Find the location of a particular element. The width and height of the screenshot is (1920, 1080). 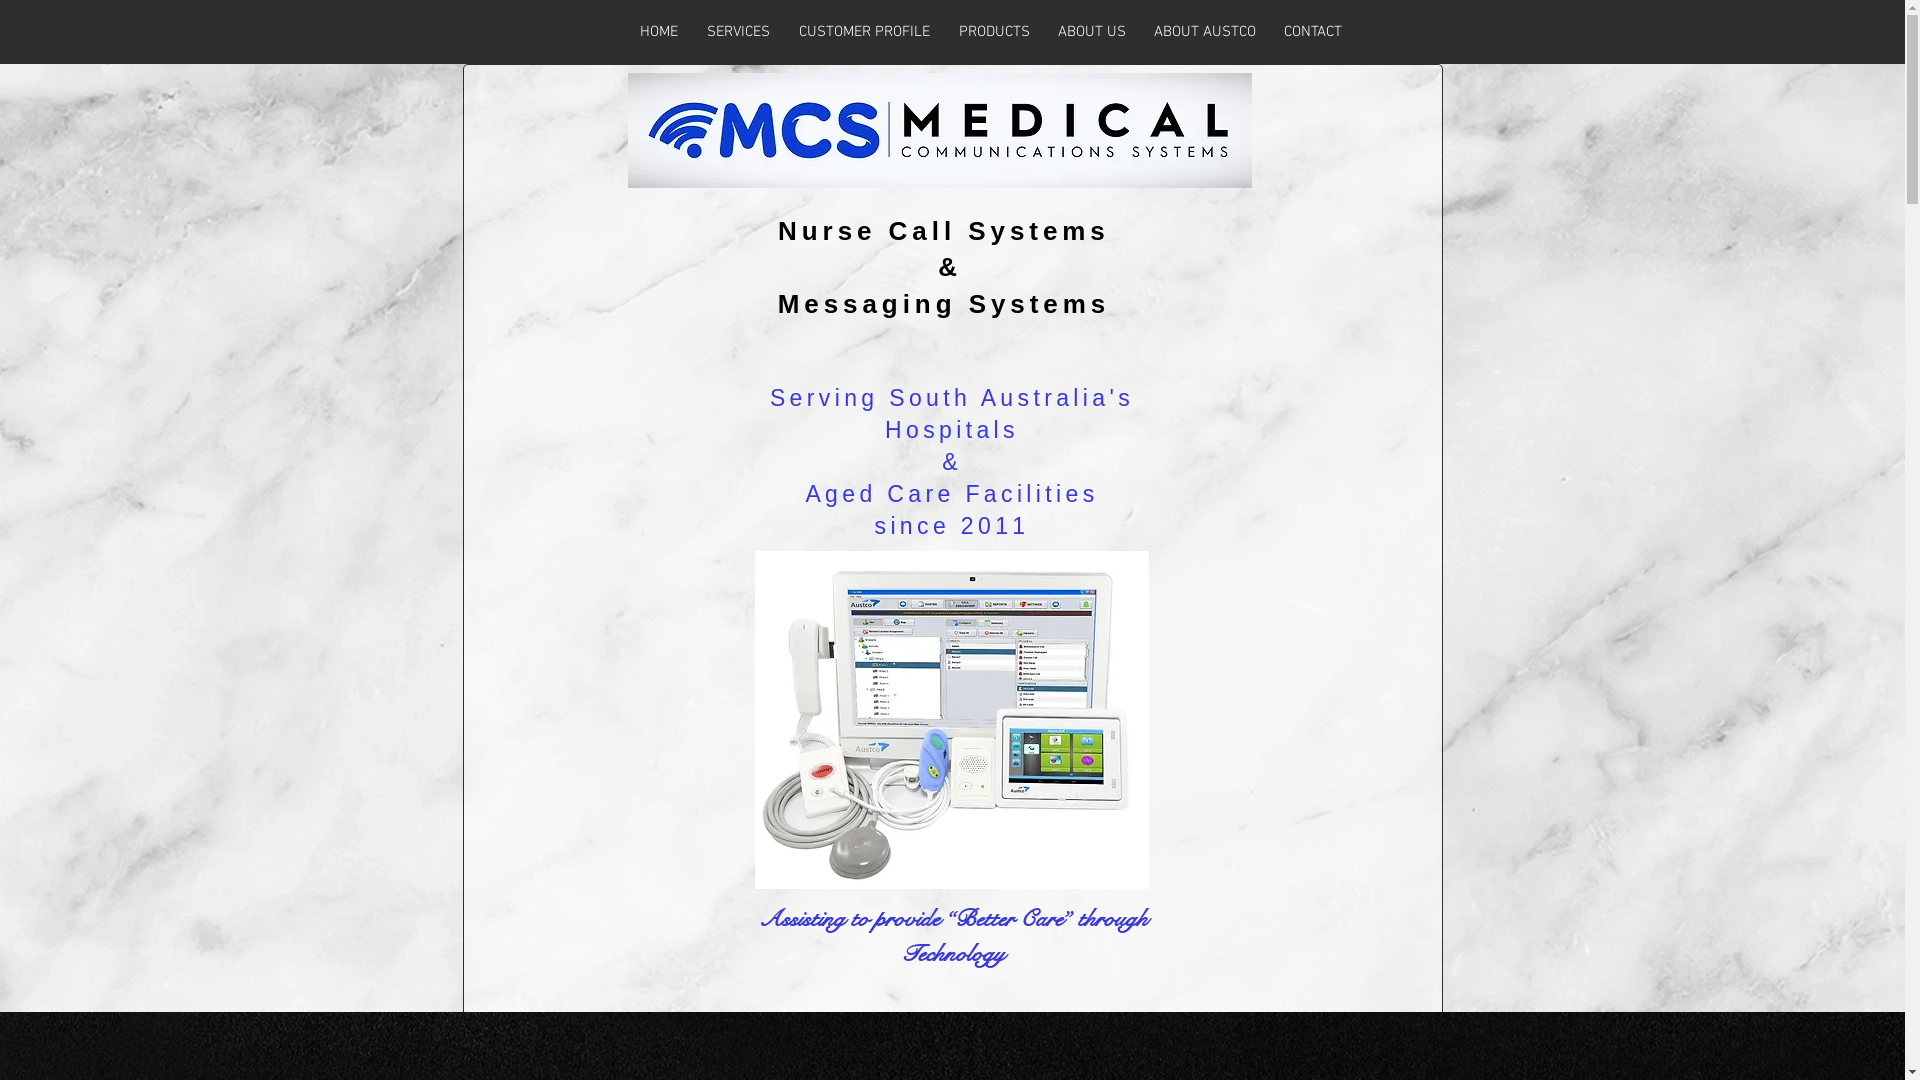

CUSTOMER PROFILE is located at coordinates (864, 32).